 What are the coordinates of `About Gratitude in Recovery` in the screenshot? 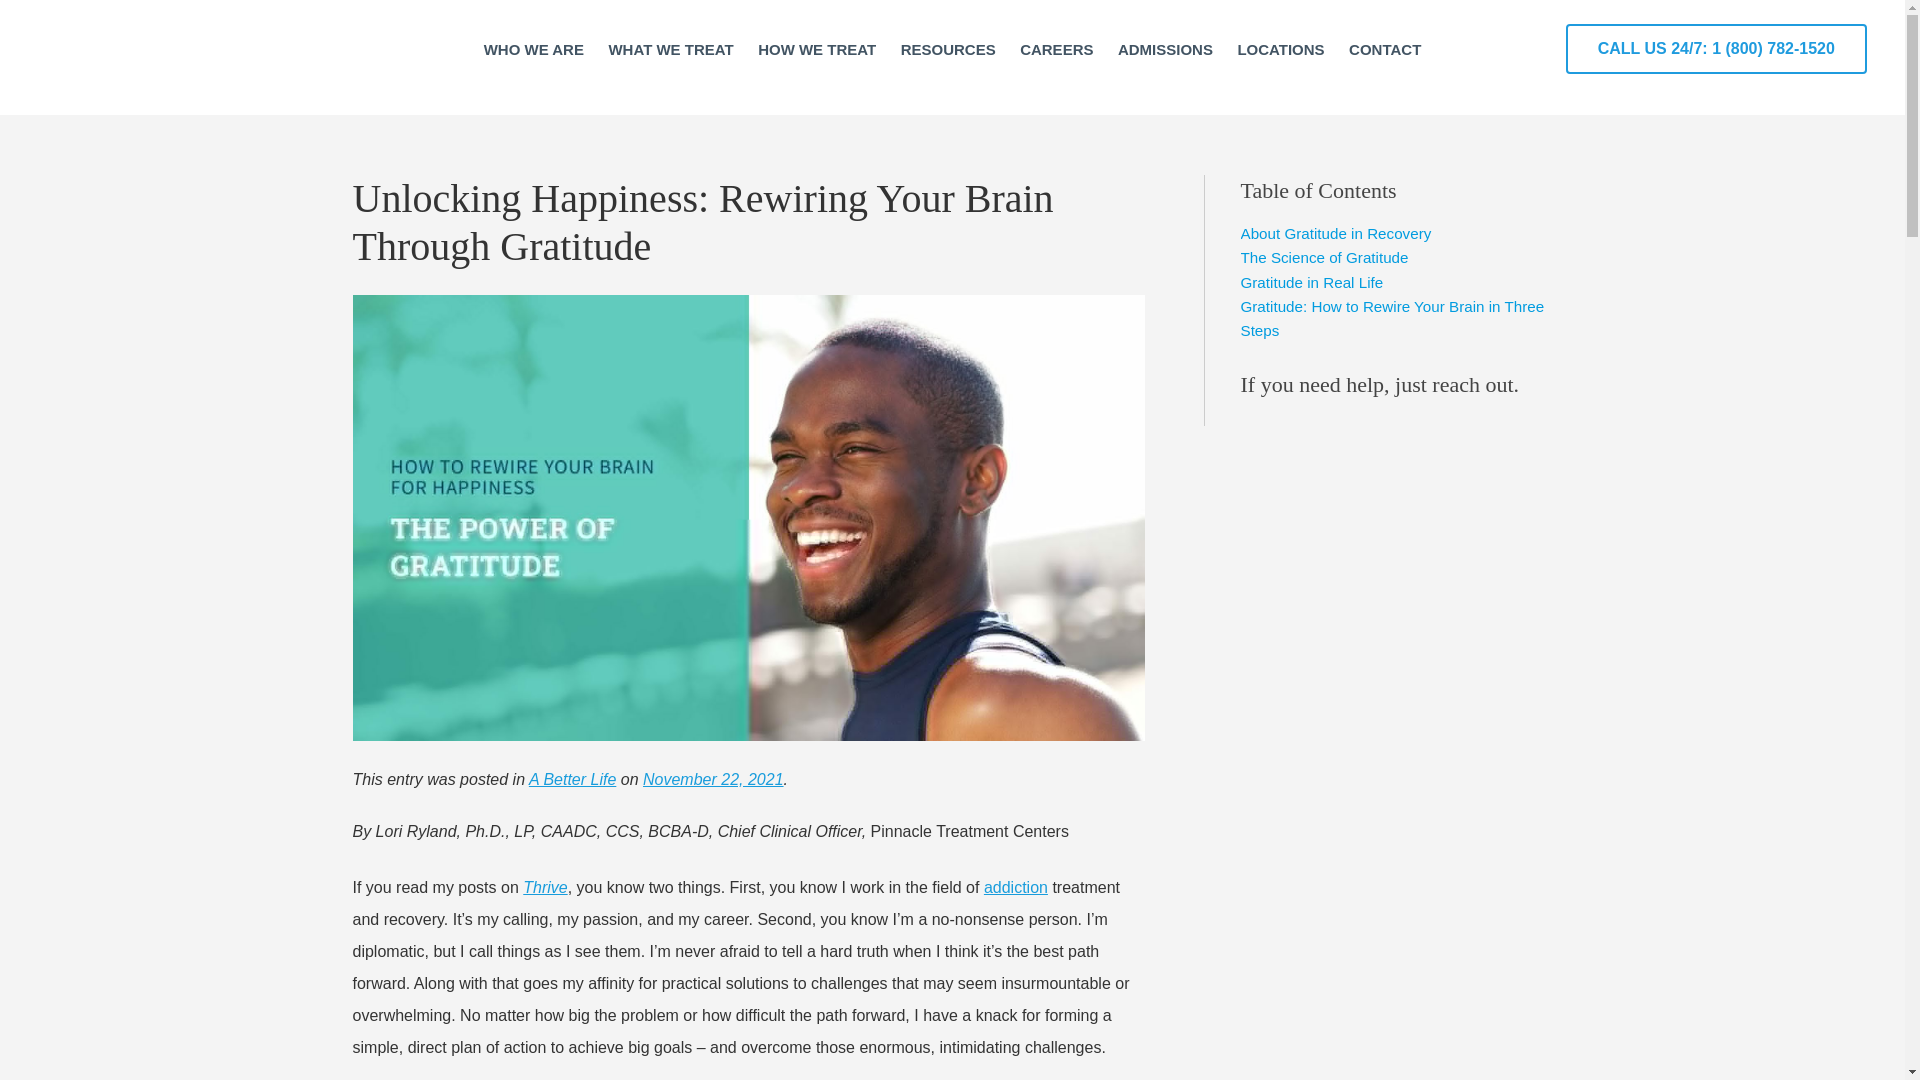 It's located at (1335, 234).